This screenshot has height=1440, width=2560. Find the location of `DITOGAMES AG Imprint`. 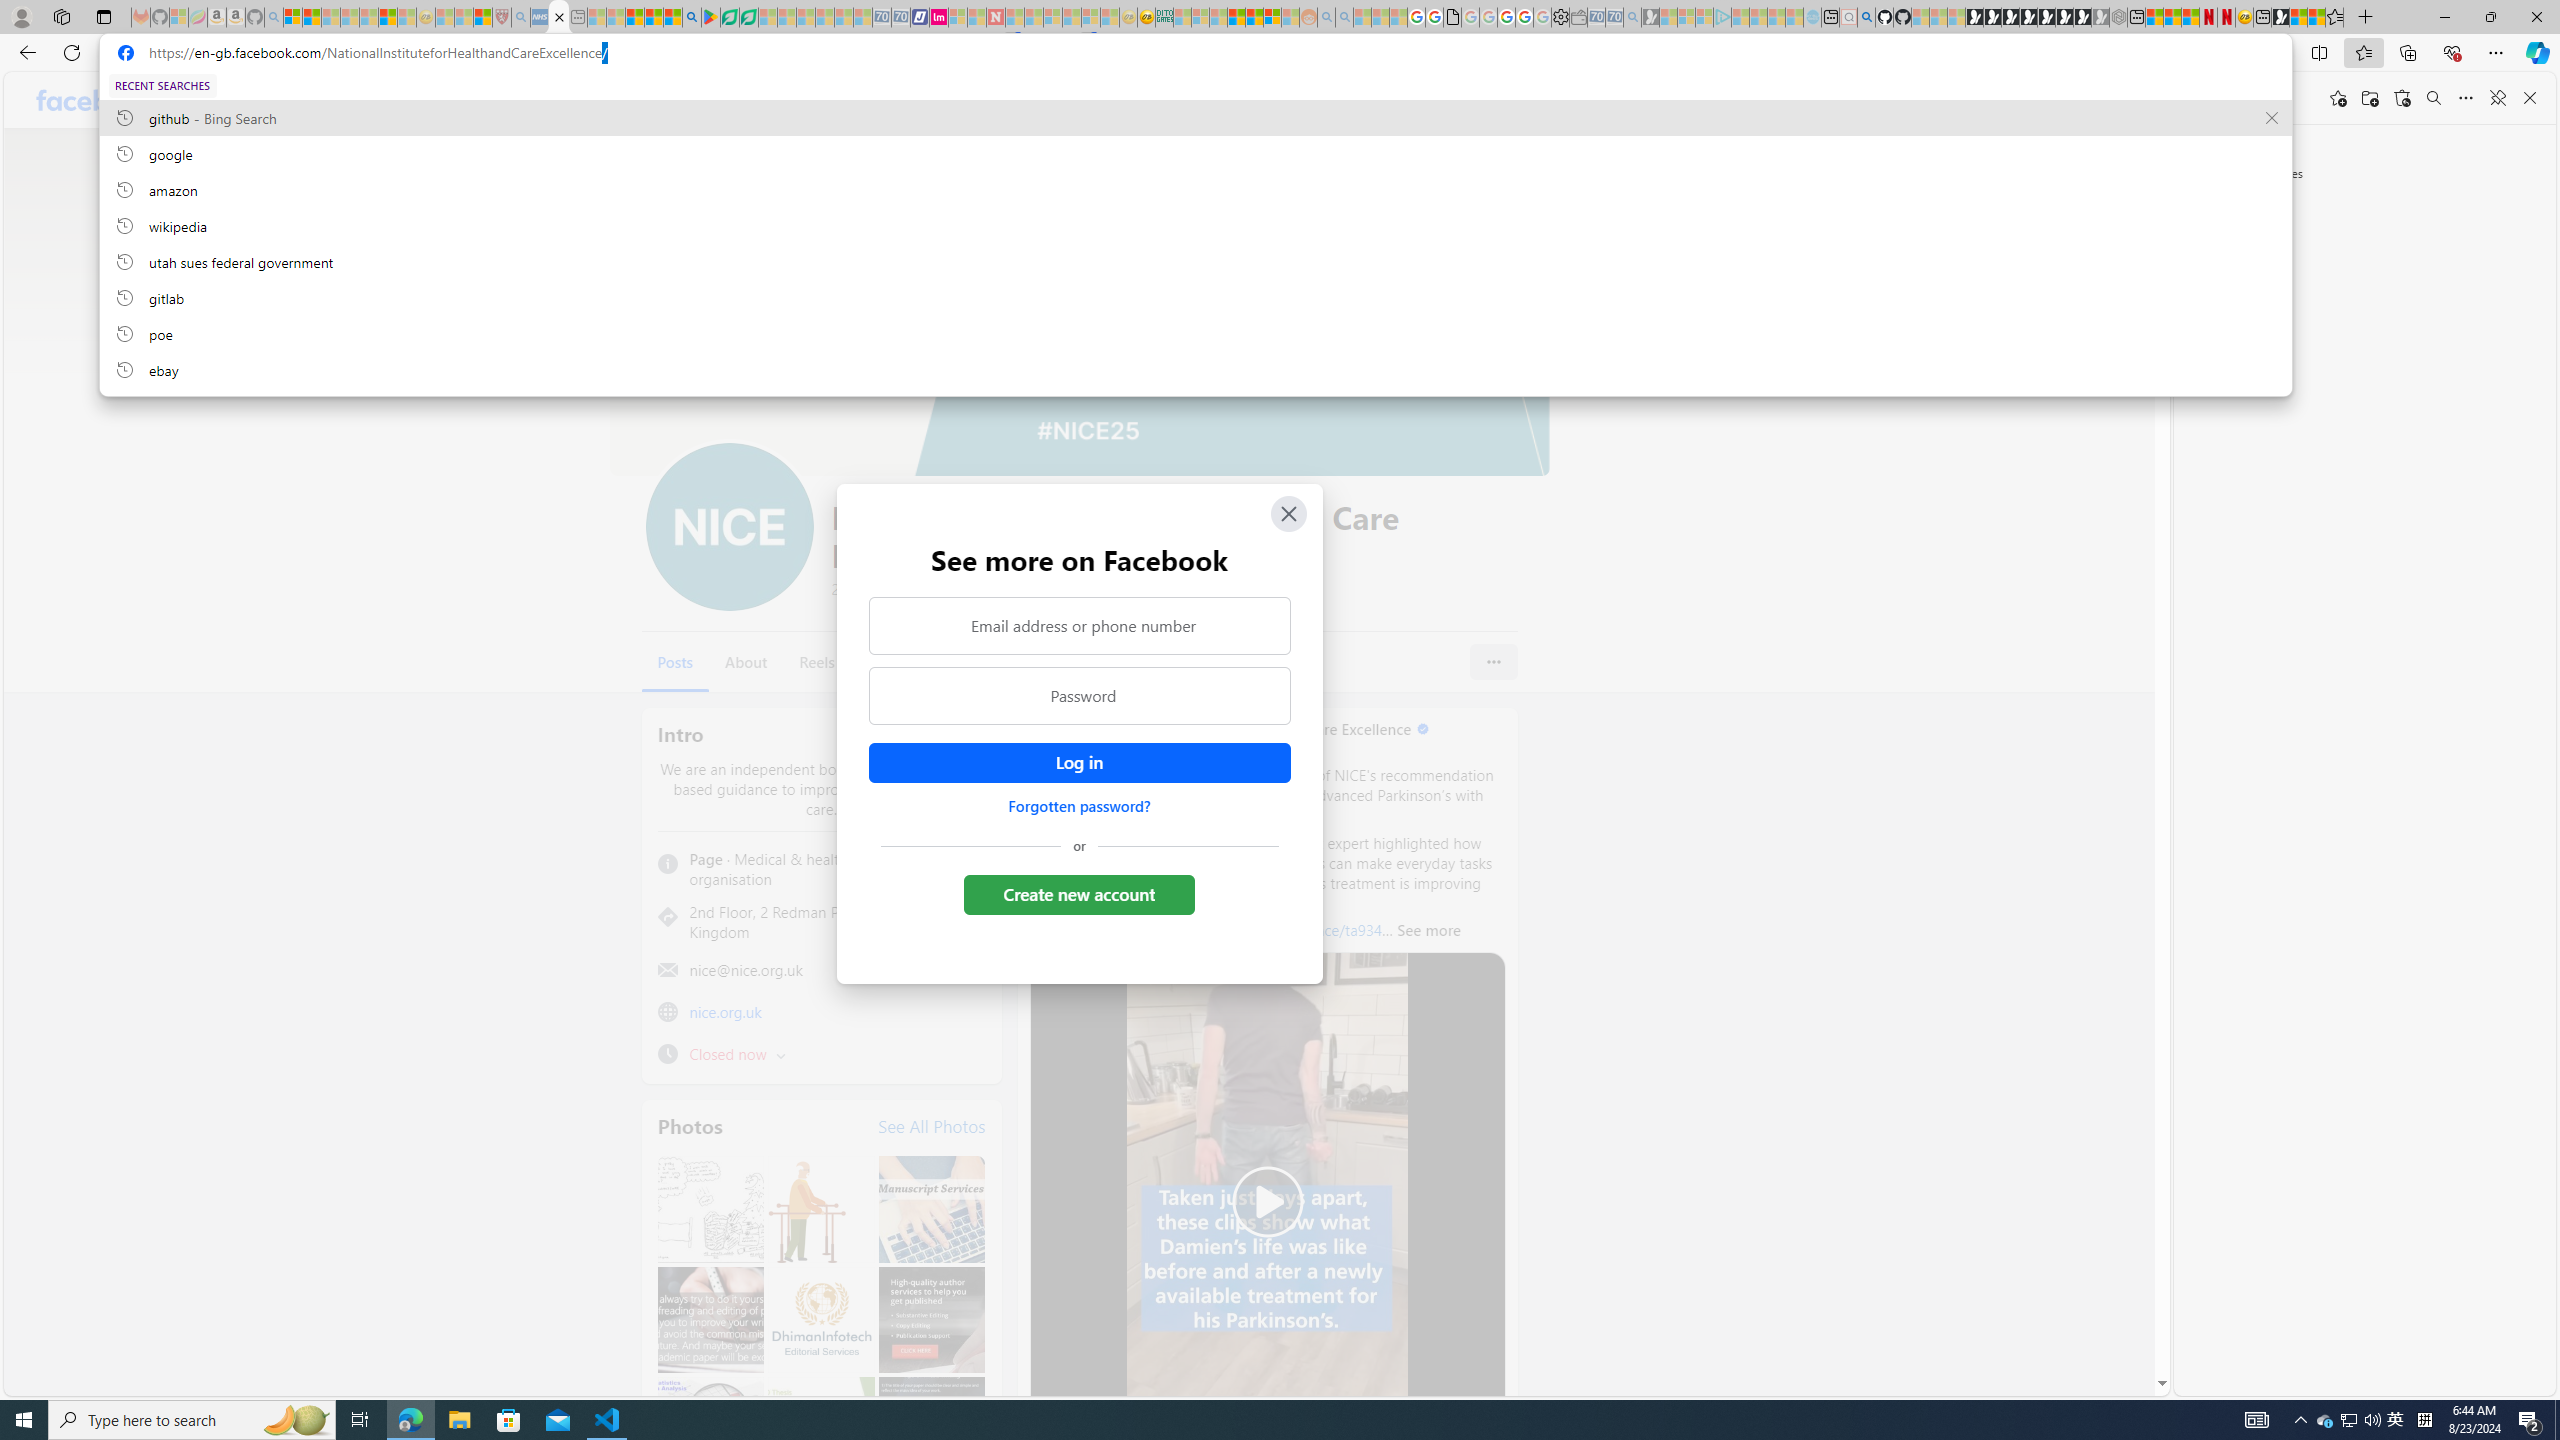

DITOGAMES AG Imprint is located at coordinates (1164, 17).